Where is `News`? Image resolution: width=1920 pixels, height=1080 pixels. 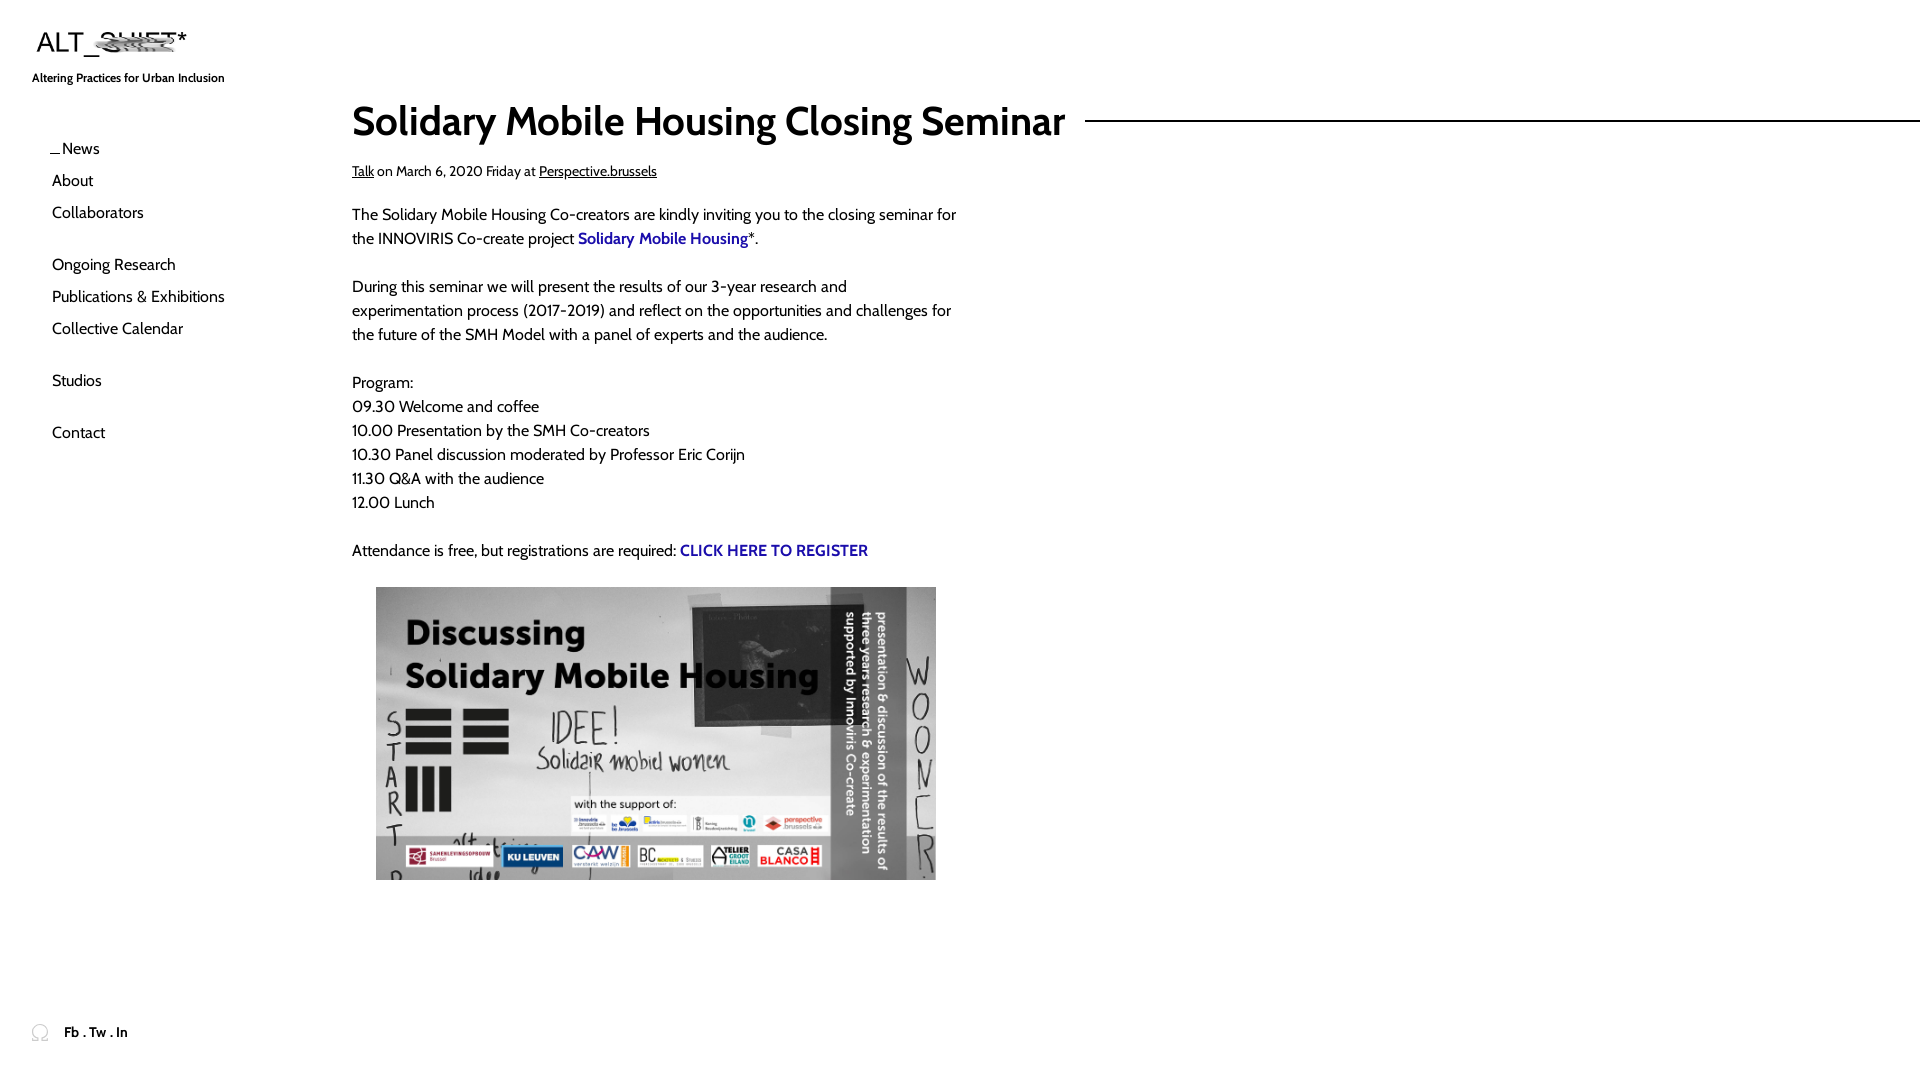
News is located at coordinates (153, 149).